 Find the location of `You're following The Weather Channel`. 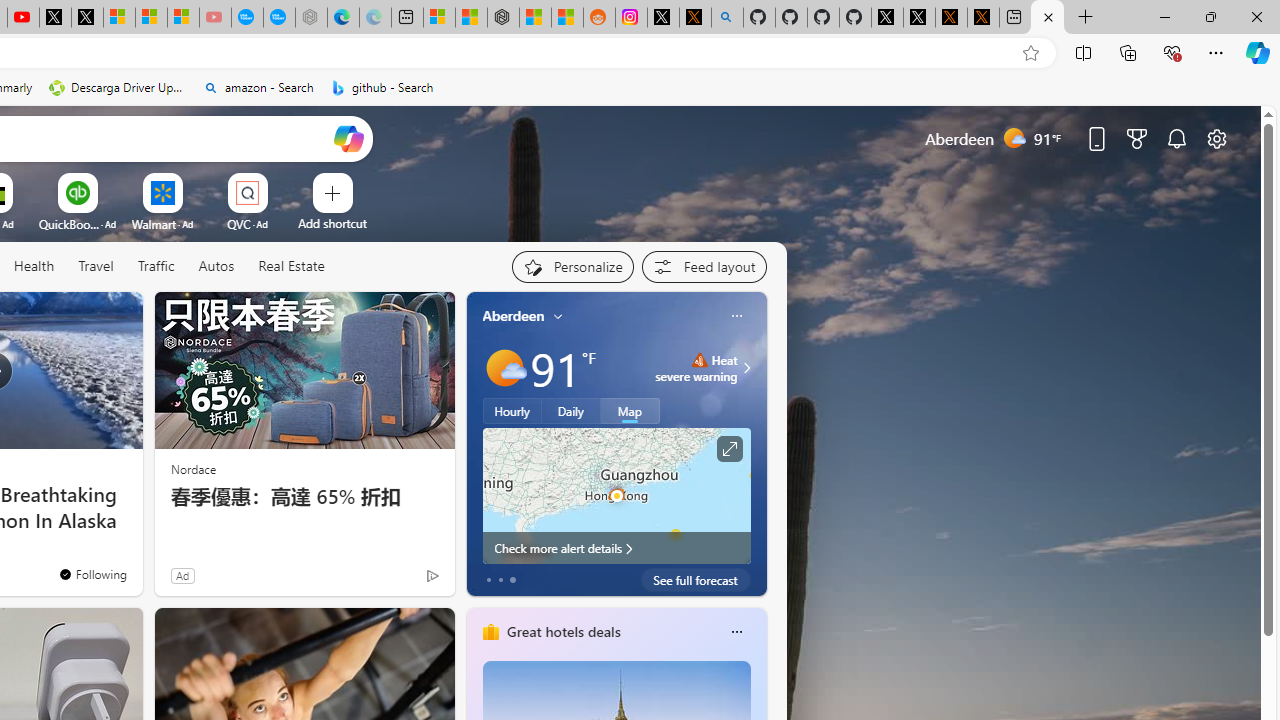

You're following The Weather Channel is located at coordinates (92, 573).